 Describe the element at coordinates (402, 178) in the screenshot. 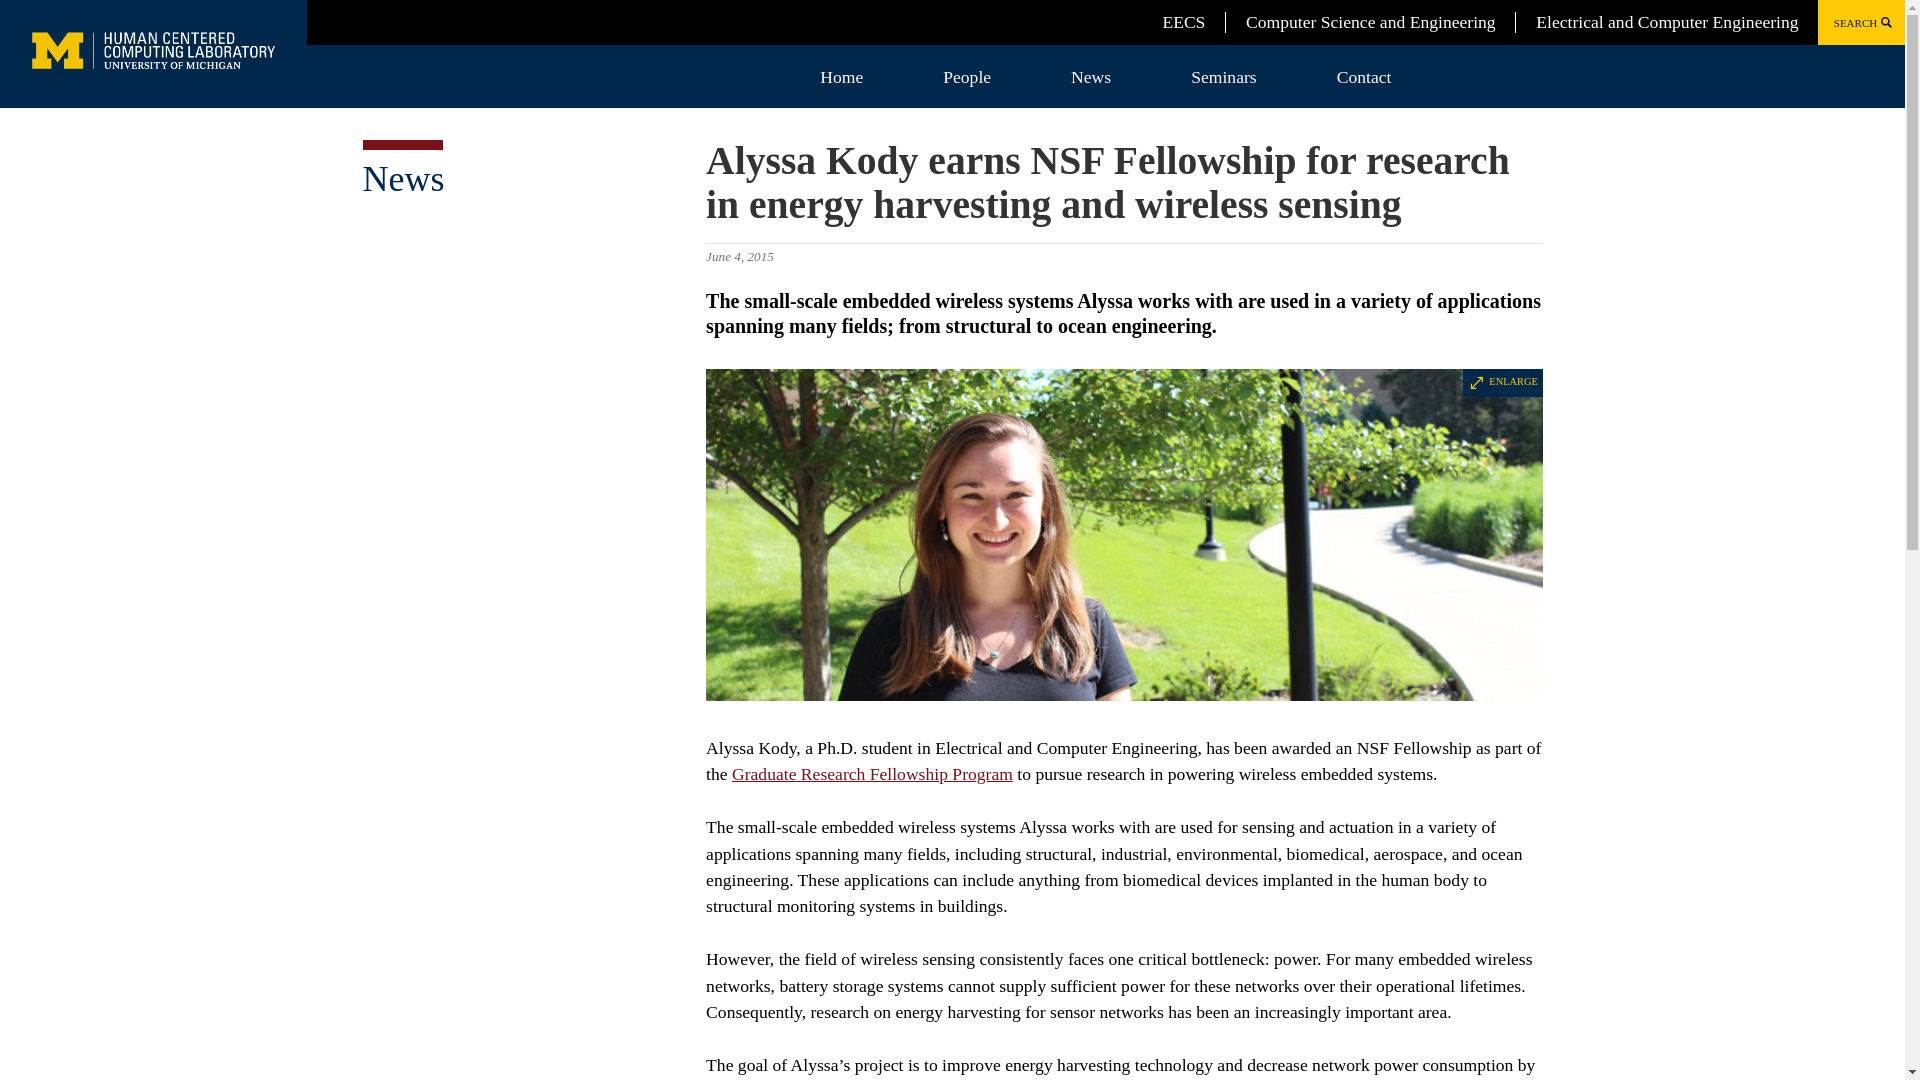

I see `News` at that location.